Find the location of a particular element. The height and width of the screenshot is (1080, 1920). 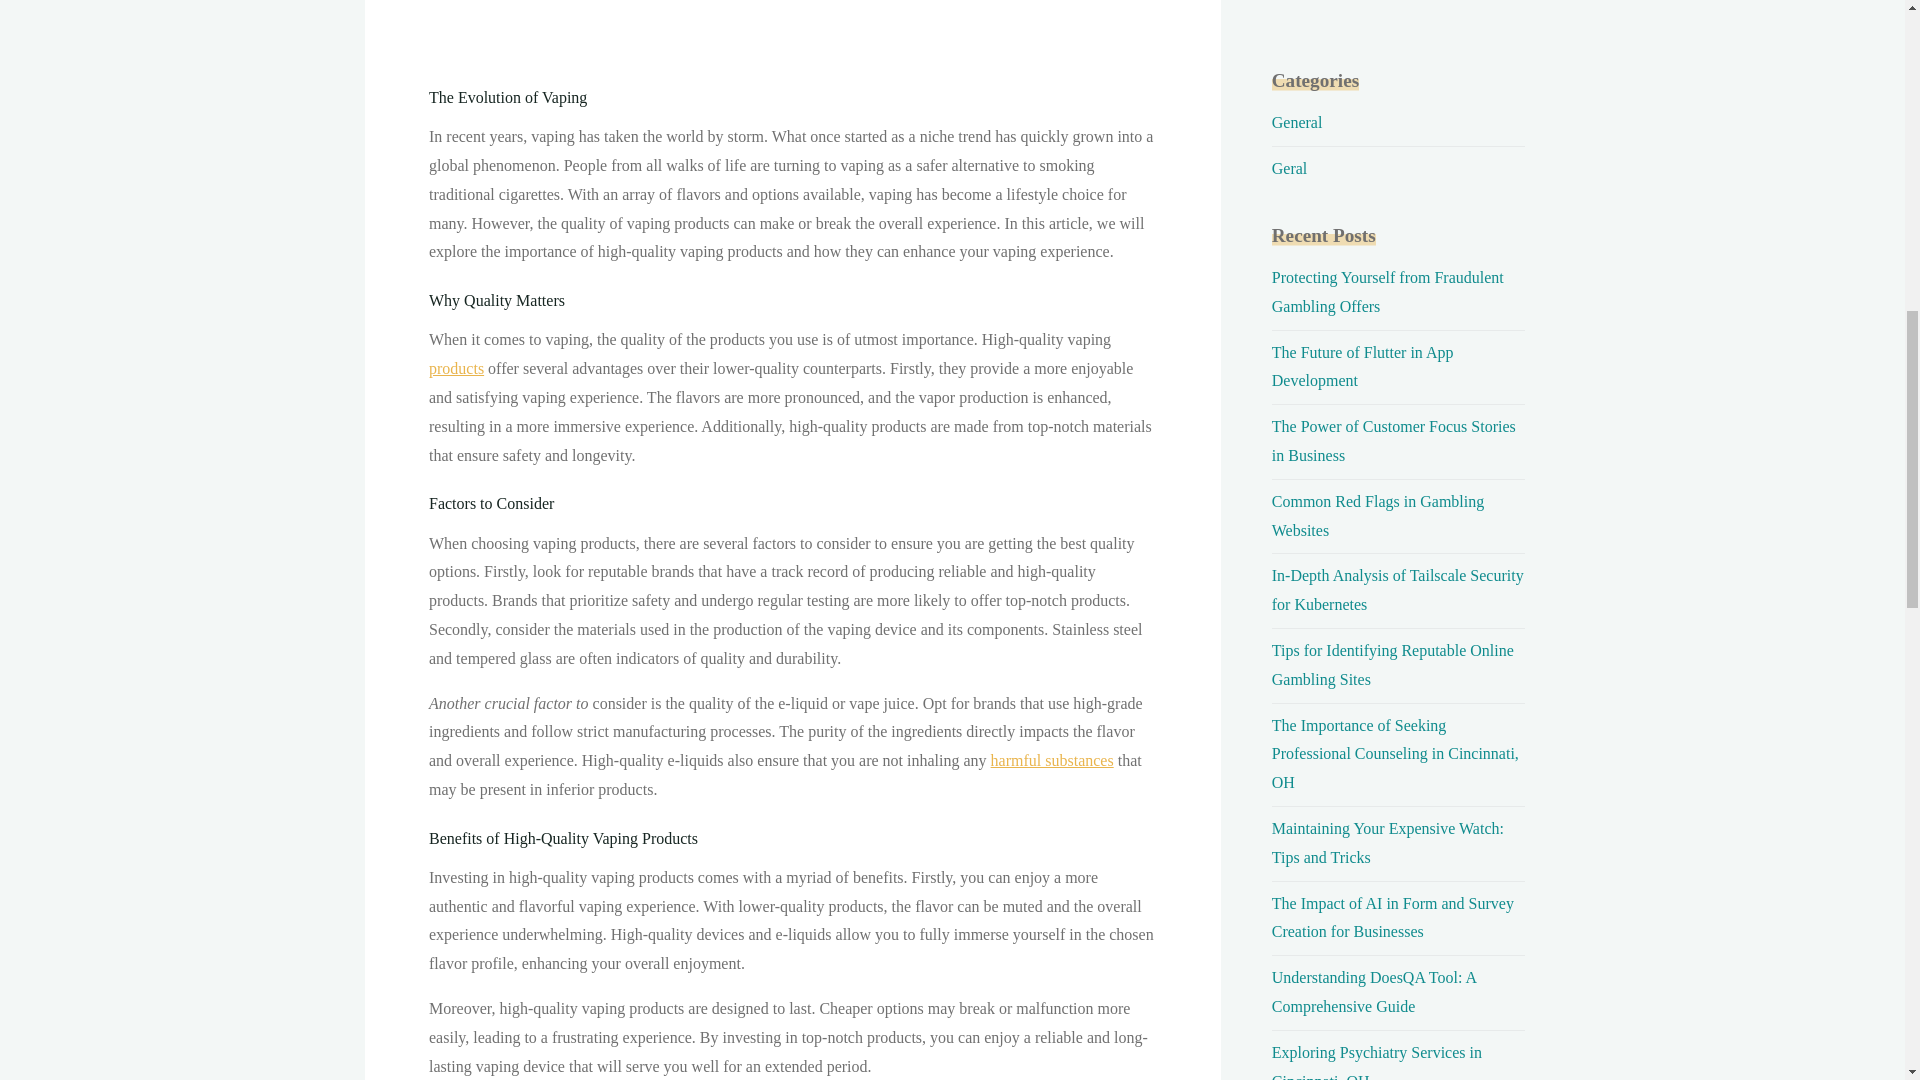

The Impact of AI in Form and Survey Creation for Businesses is located at coordinates (1392, 918).